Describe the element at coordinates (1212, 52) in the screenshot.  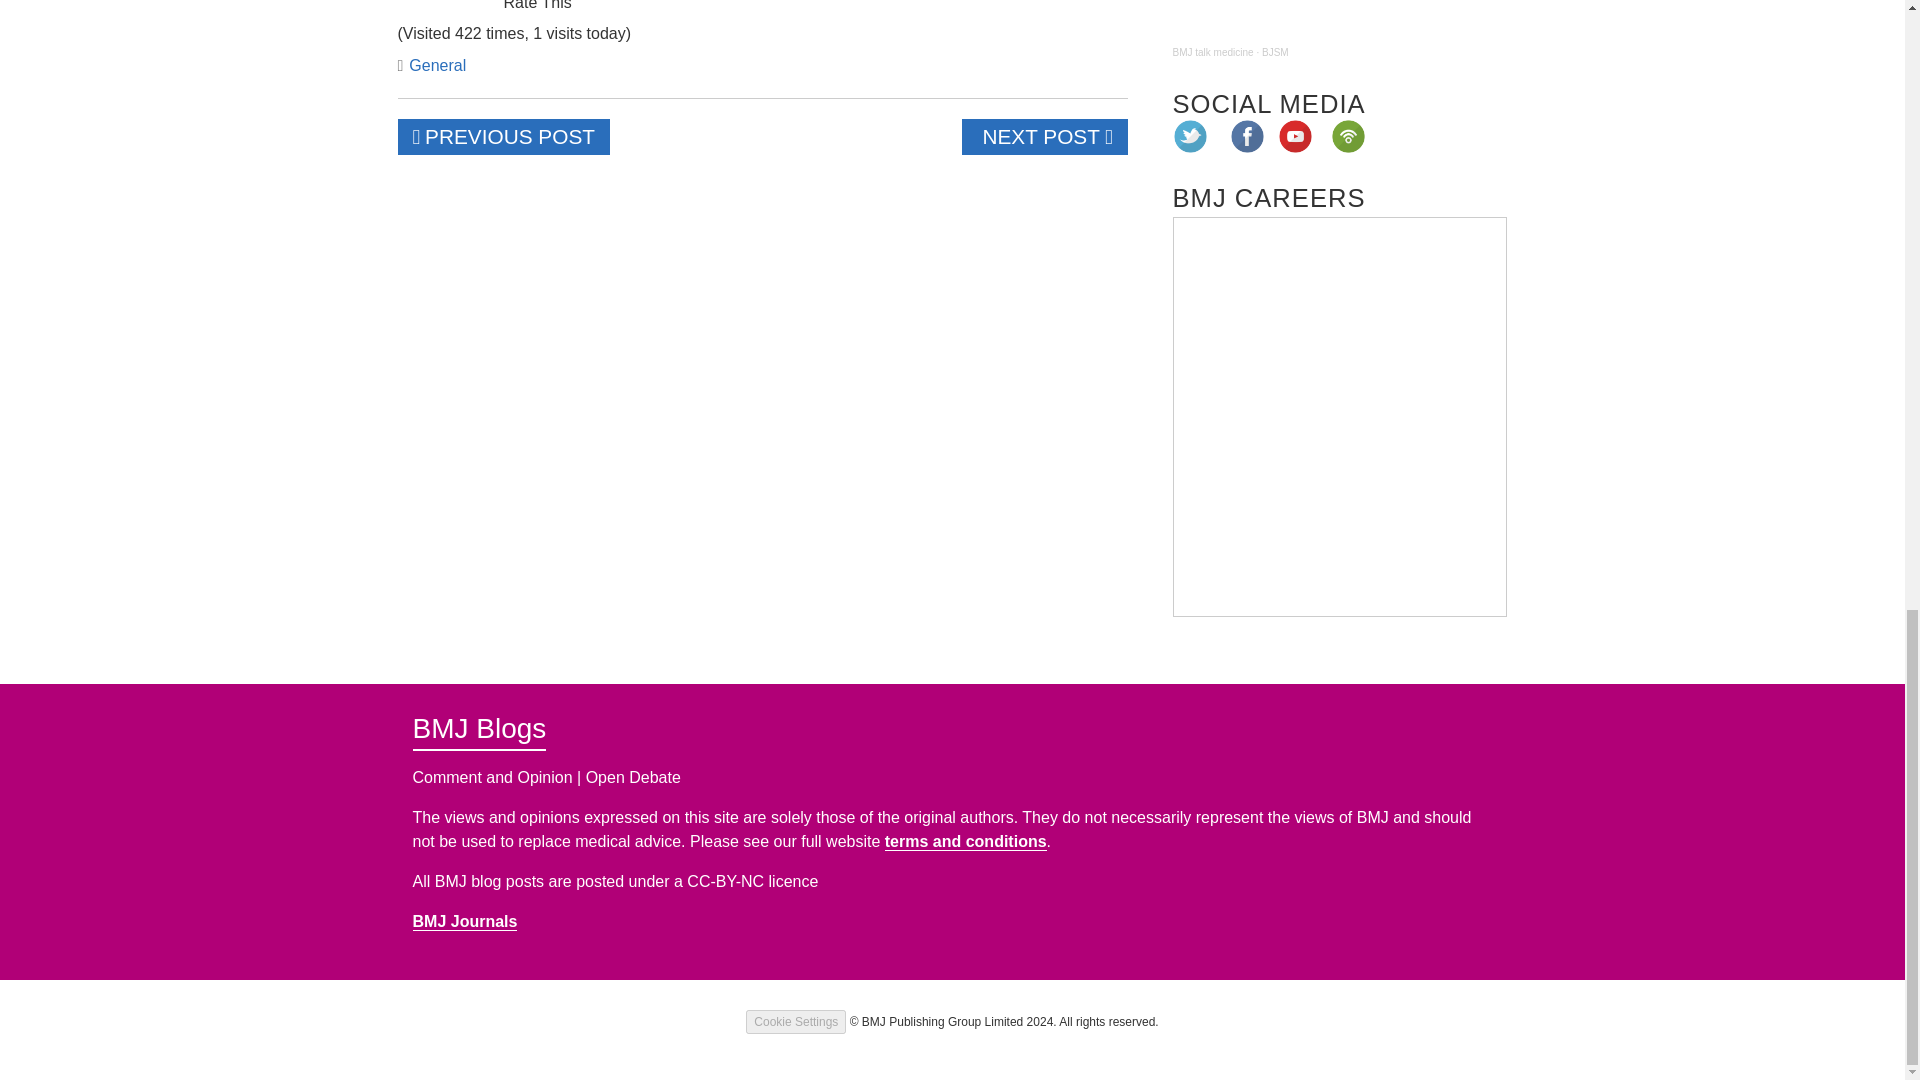
I see `BMJ talk medicine` at that location.